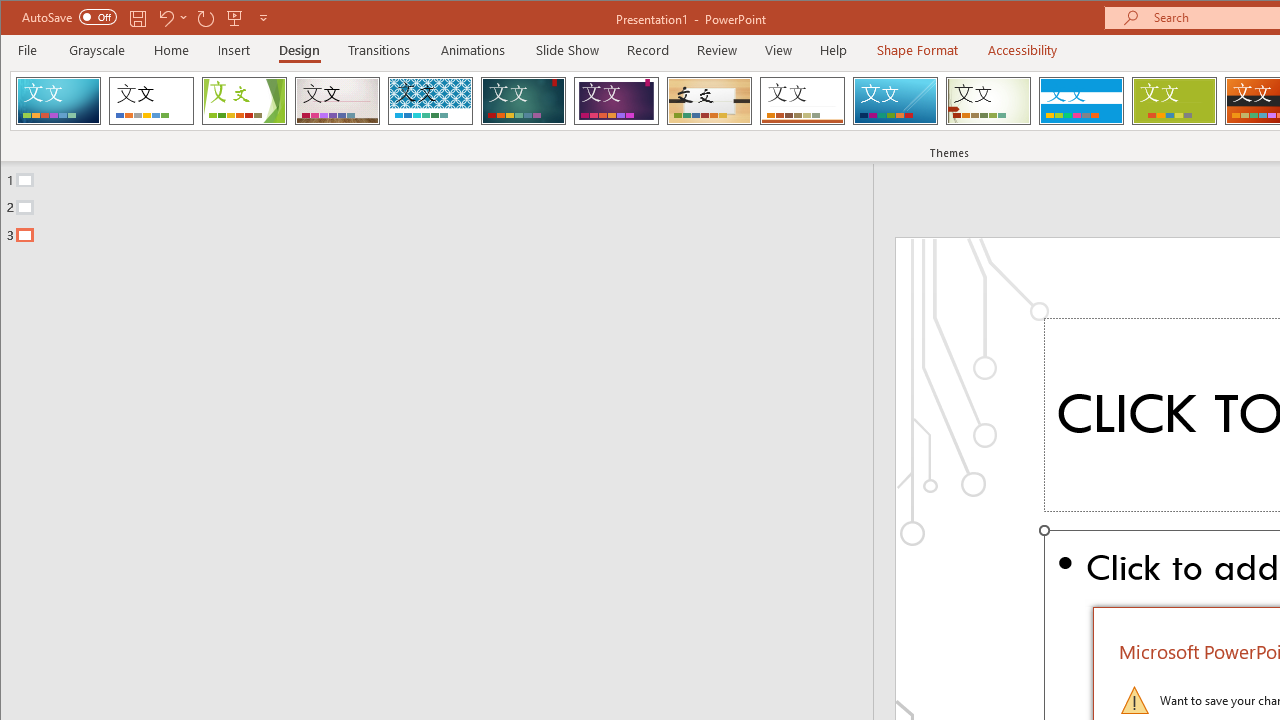 The image size is (1280, 720). I want to click on Office Theme, so click(151, 100).